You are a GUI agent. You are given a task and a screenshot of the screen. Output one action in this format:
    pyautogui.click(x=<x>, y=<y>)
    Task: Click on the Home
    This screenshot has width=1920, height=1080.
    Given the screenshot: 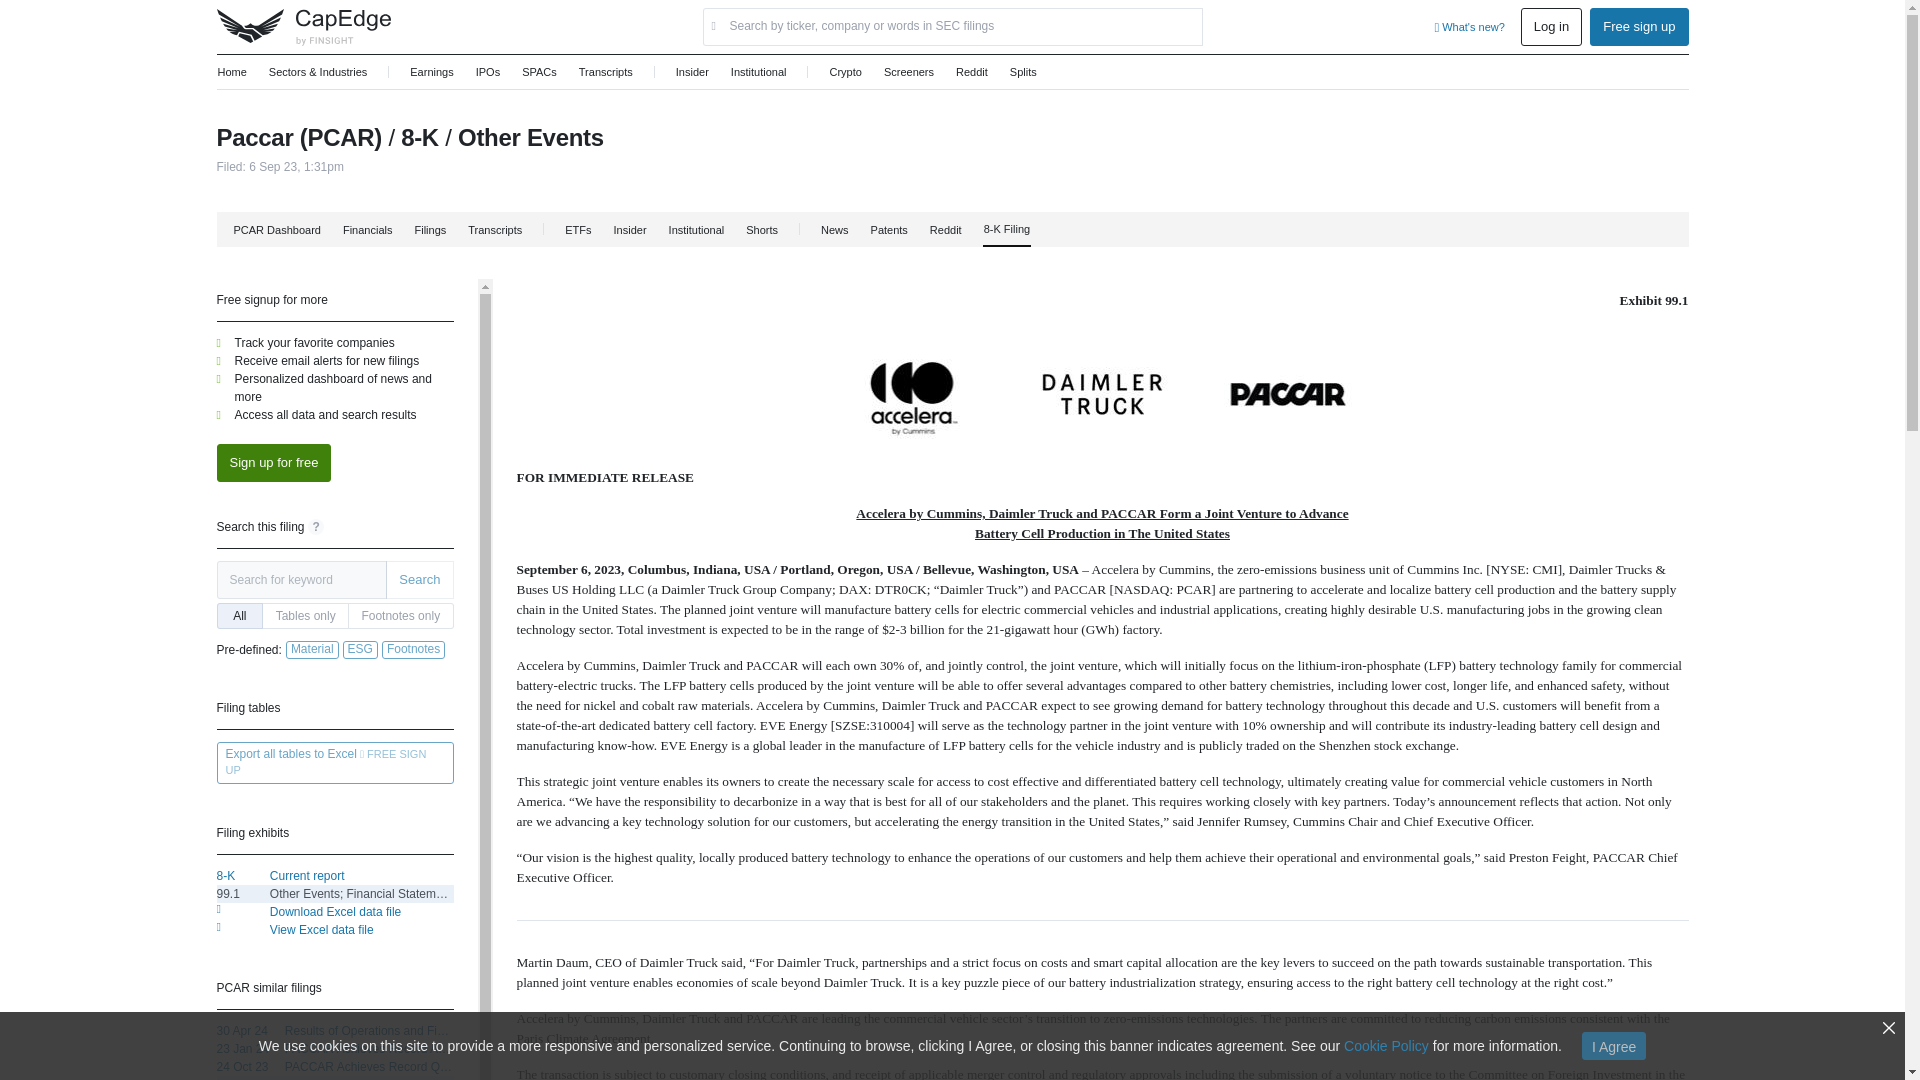 What is the action you would take?
    pyautogui.click(x=231, y=72)
    